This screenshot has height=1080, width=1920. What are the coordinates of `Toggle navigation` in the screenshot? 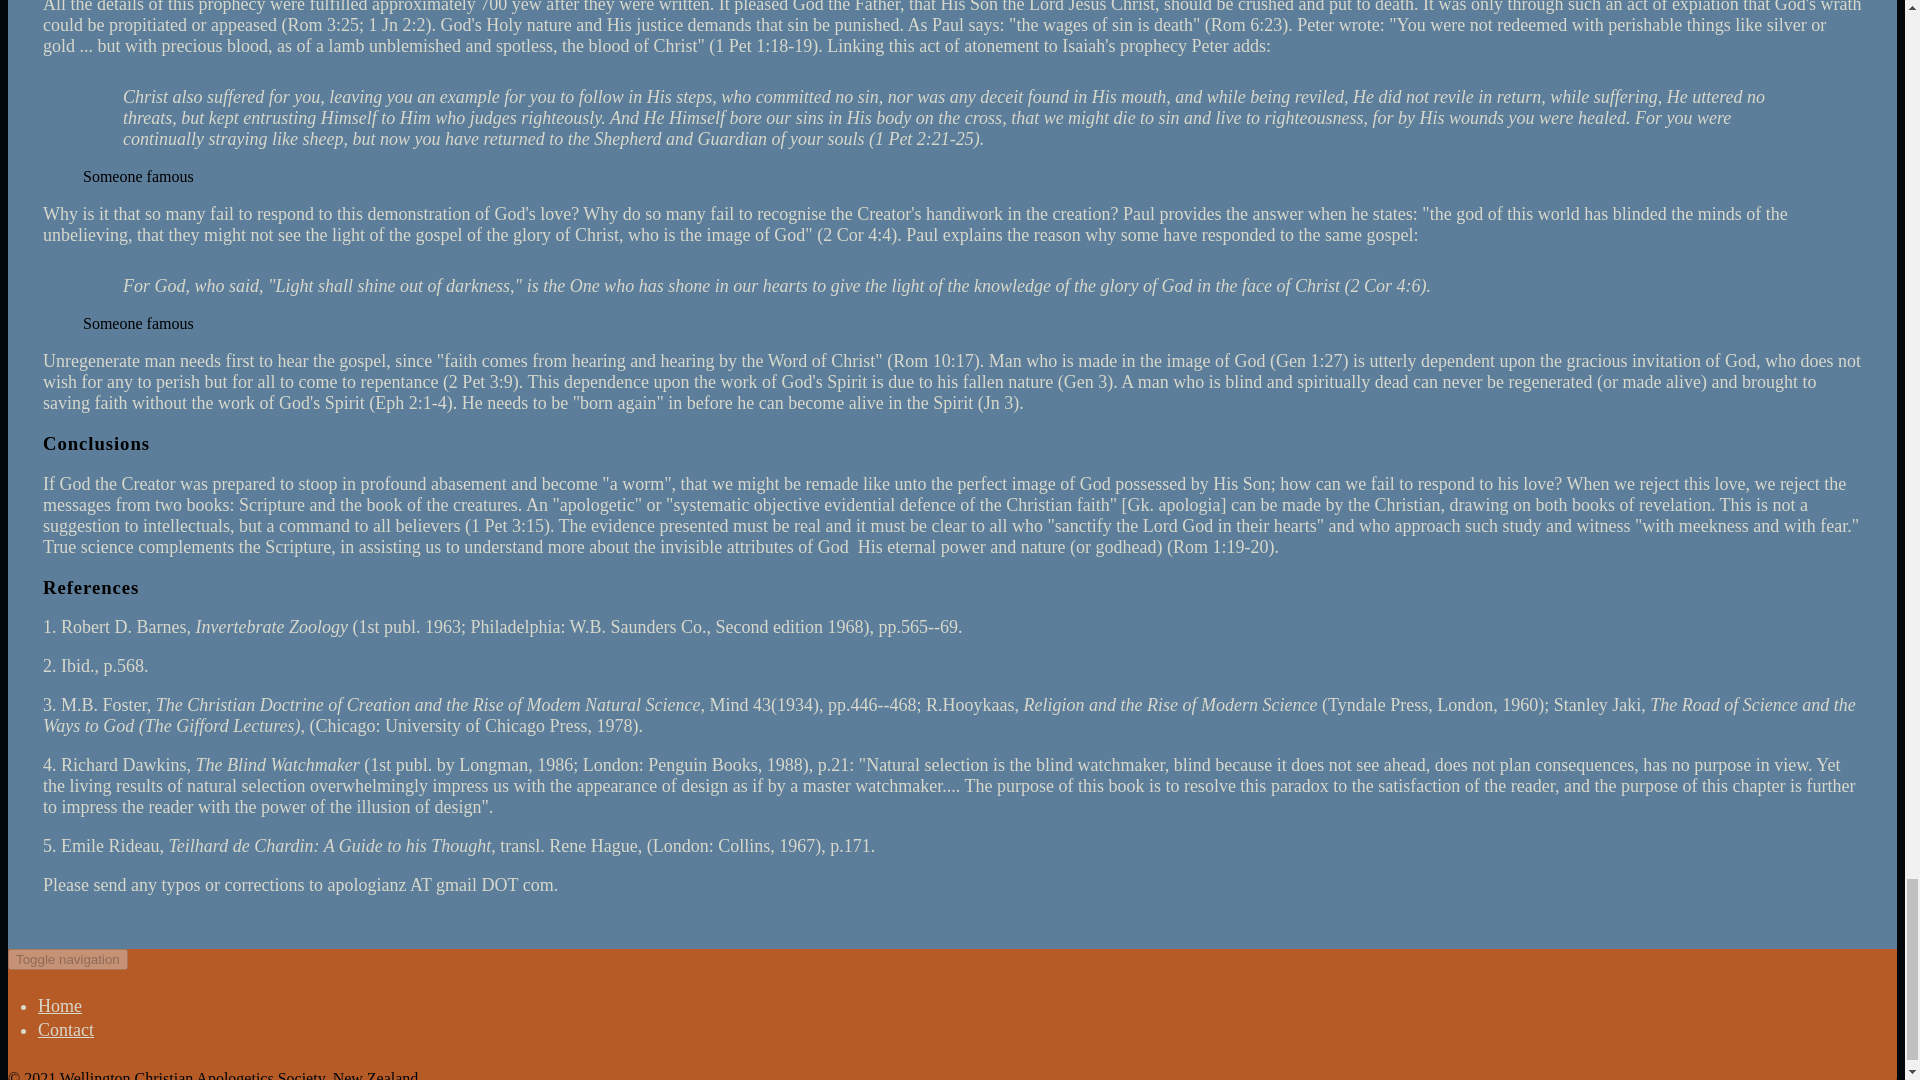 It's located at (68, 959).